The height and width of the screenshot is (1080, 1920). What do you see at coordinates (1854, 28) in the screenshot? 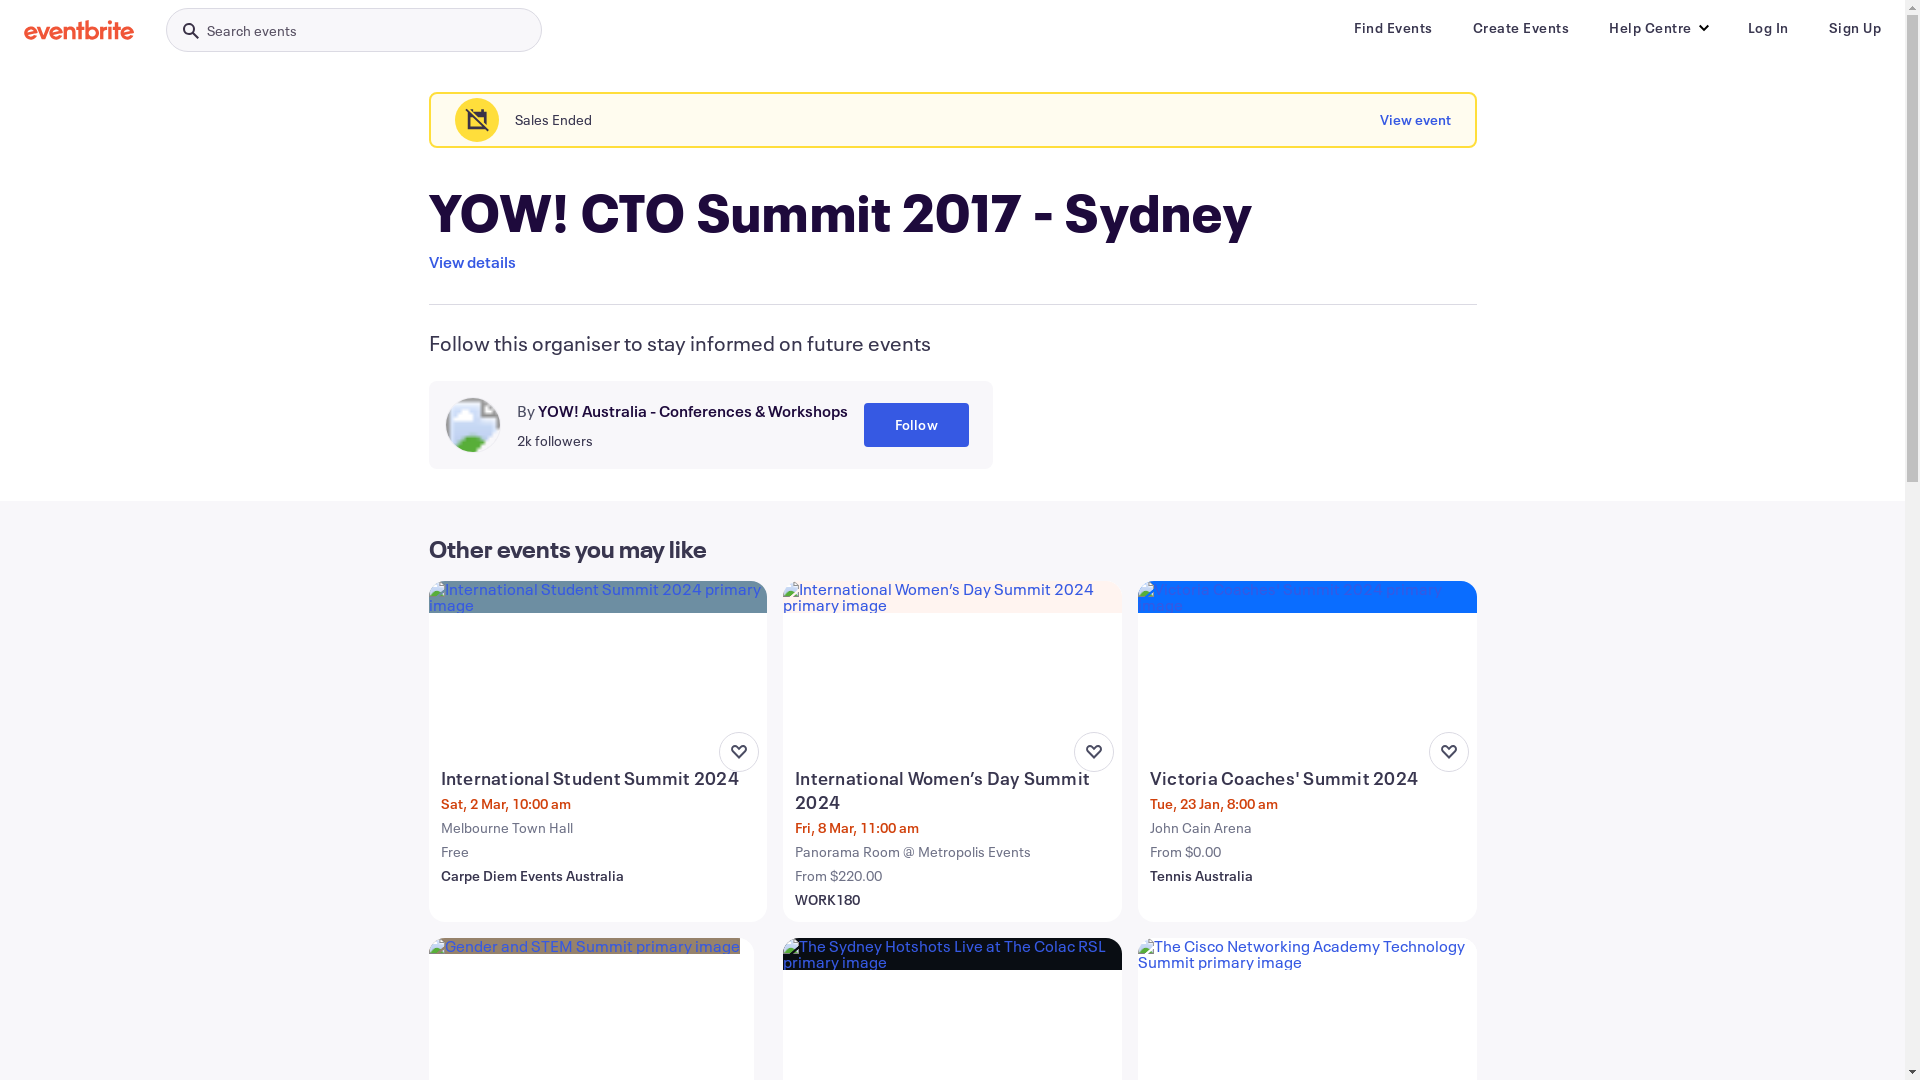
I see `Sign Up` at bounding box center [1854, 28].